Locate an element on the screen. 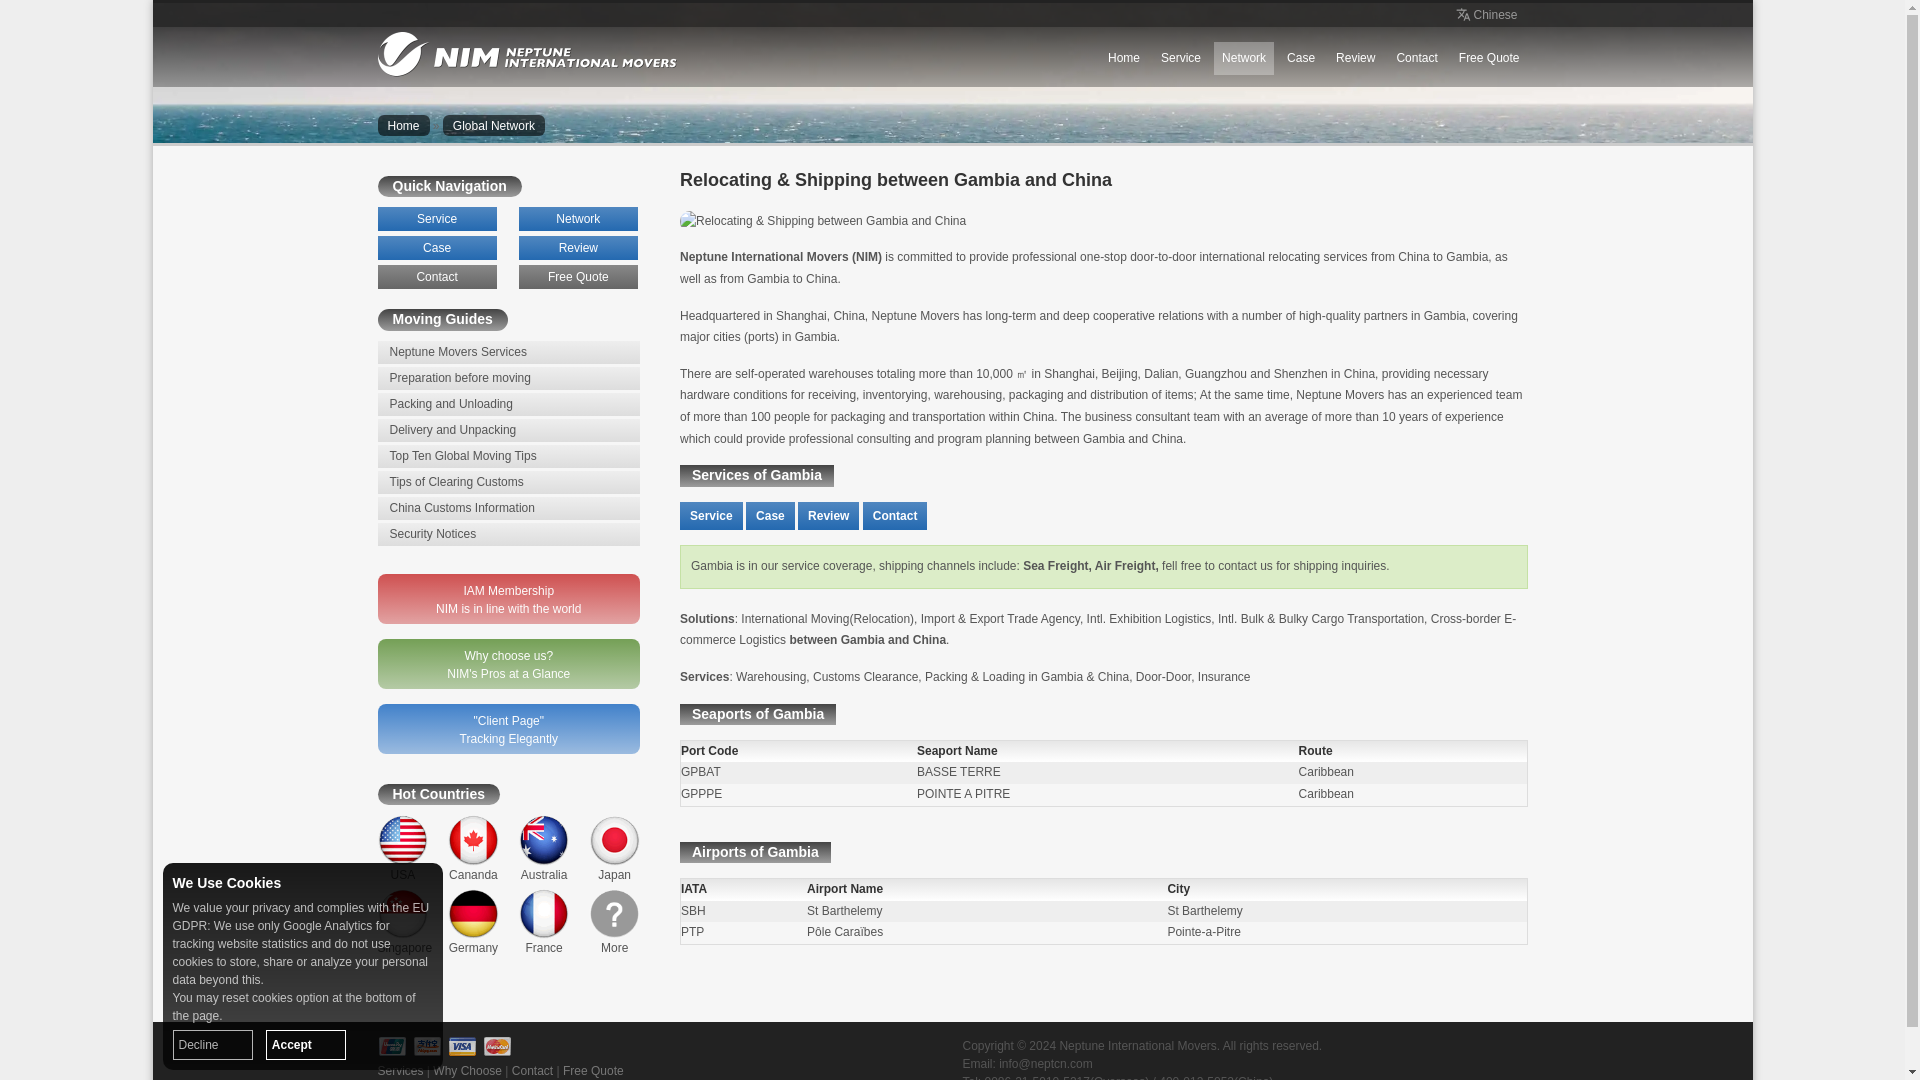 Image resolution: width=1920 pixels, height=1080 pixels. Case is located at coordinates (1300, 58).